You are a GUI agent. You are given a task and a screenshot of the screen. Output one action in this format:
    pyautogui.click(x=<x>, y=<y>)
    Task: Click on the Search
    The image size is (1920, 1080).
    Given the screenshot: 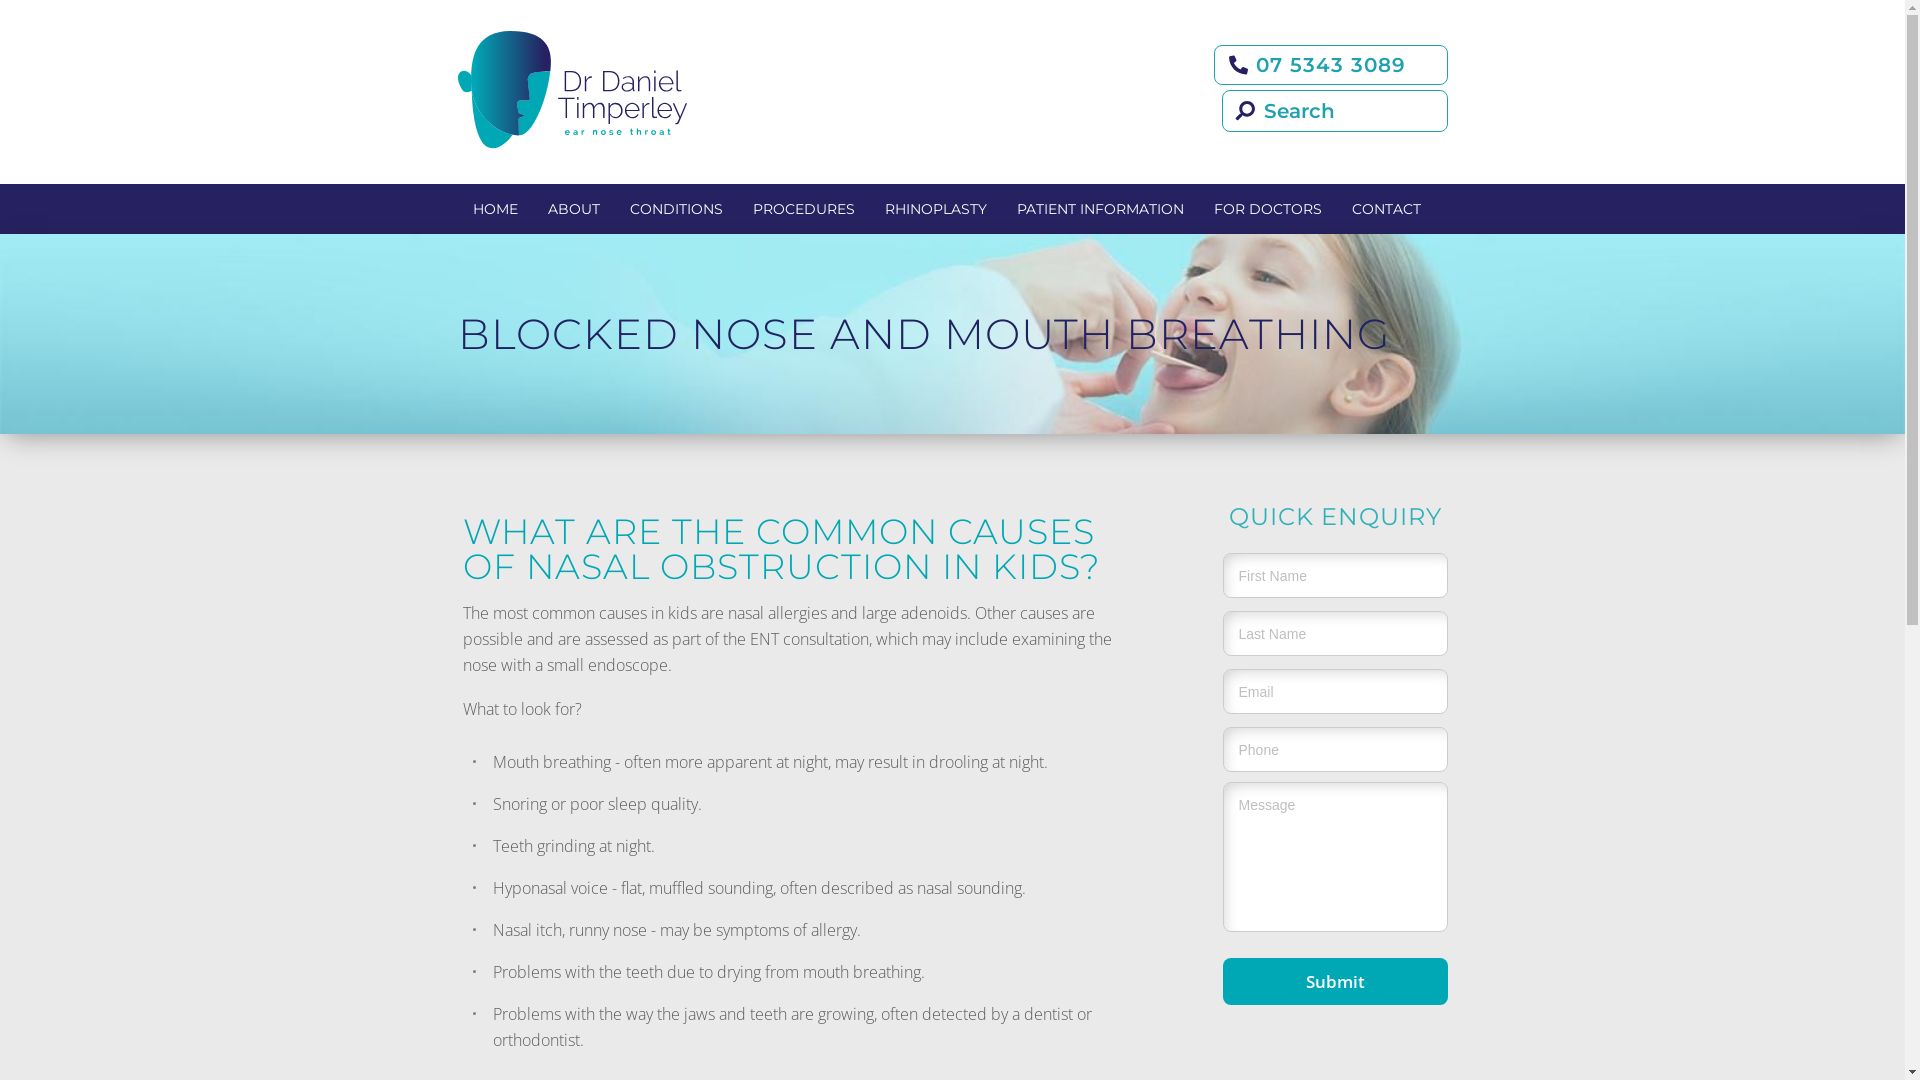 What is the action you would take?
    pyautogui.click(x=55, y=18)
    